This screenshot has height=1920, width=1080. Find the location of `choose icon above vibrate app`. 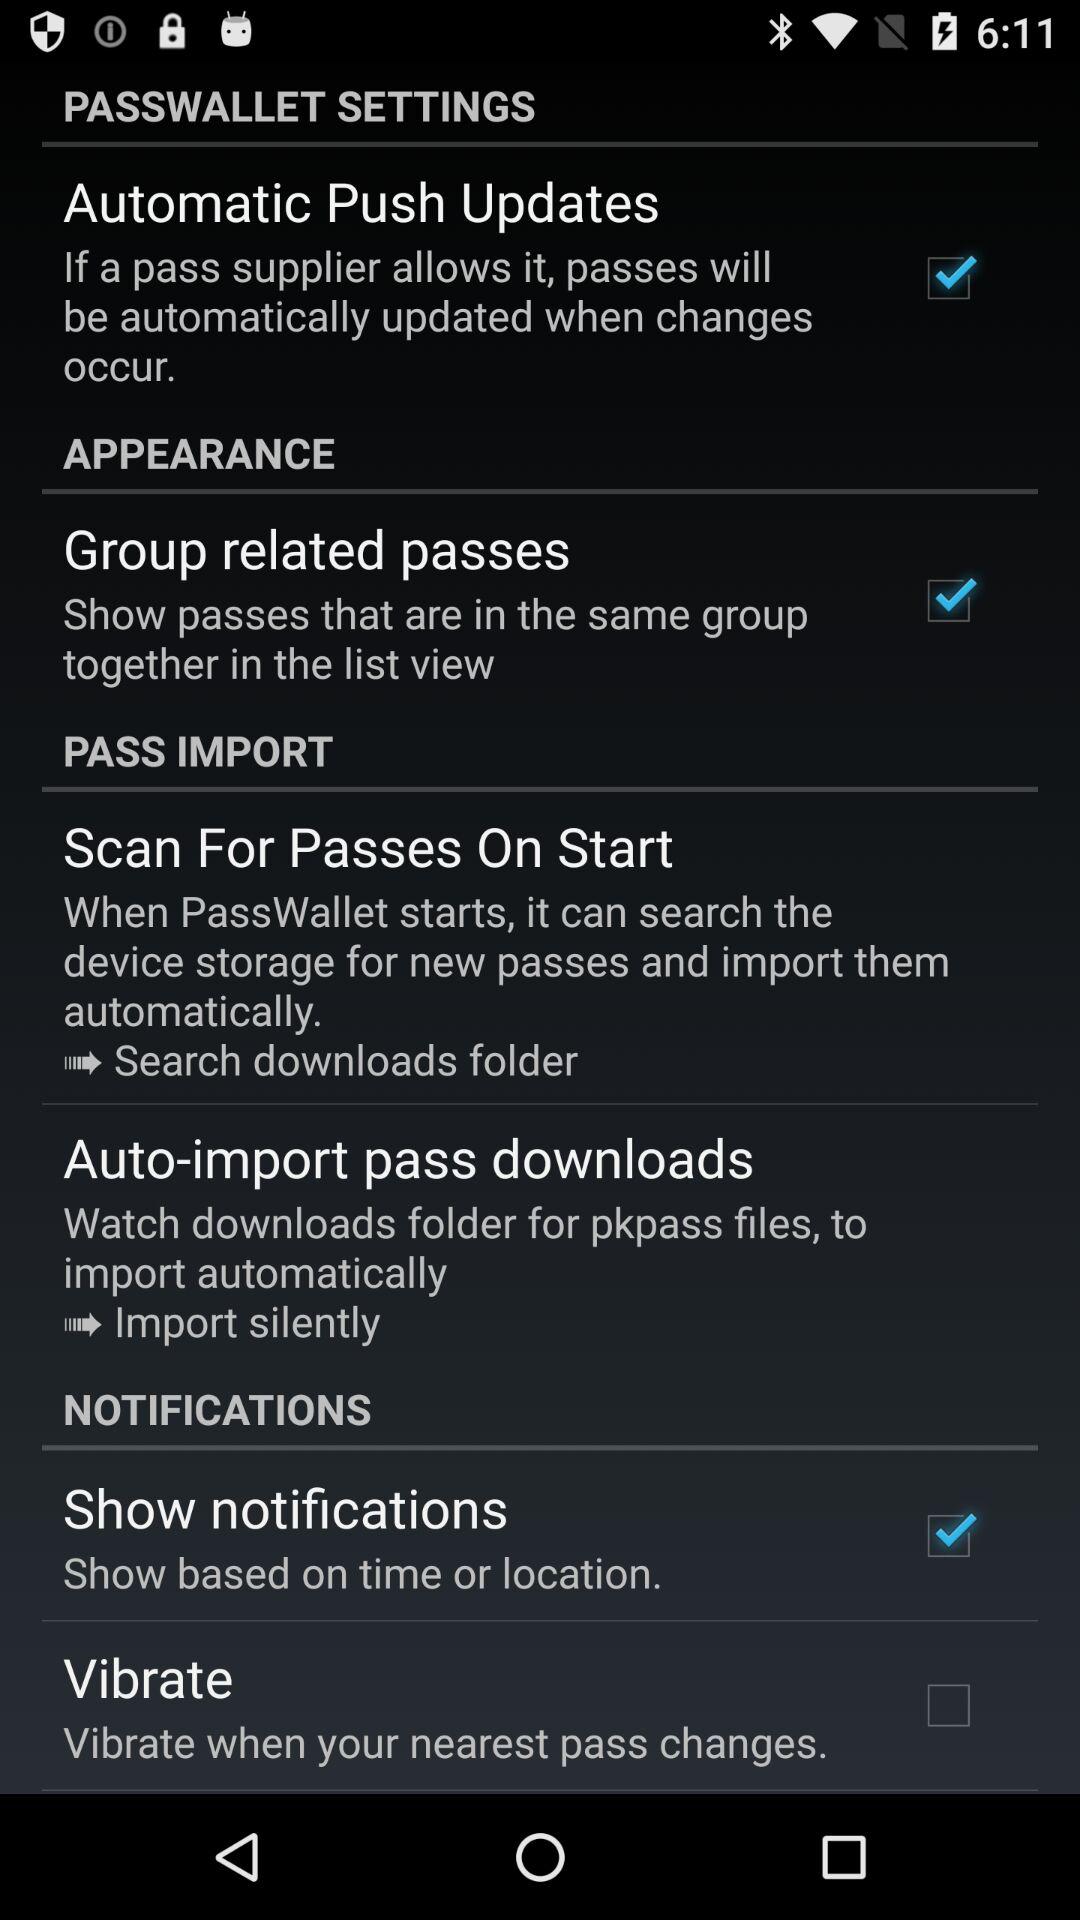

choose icon above vibrate app is located at coordinates (362, 1572).